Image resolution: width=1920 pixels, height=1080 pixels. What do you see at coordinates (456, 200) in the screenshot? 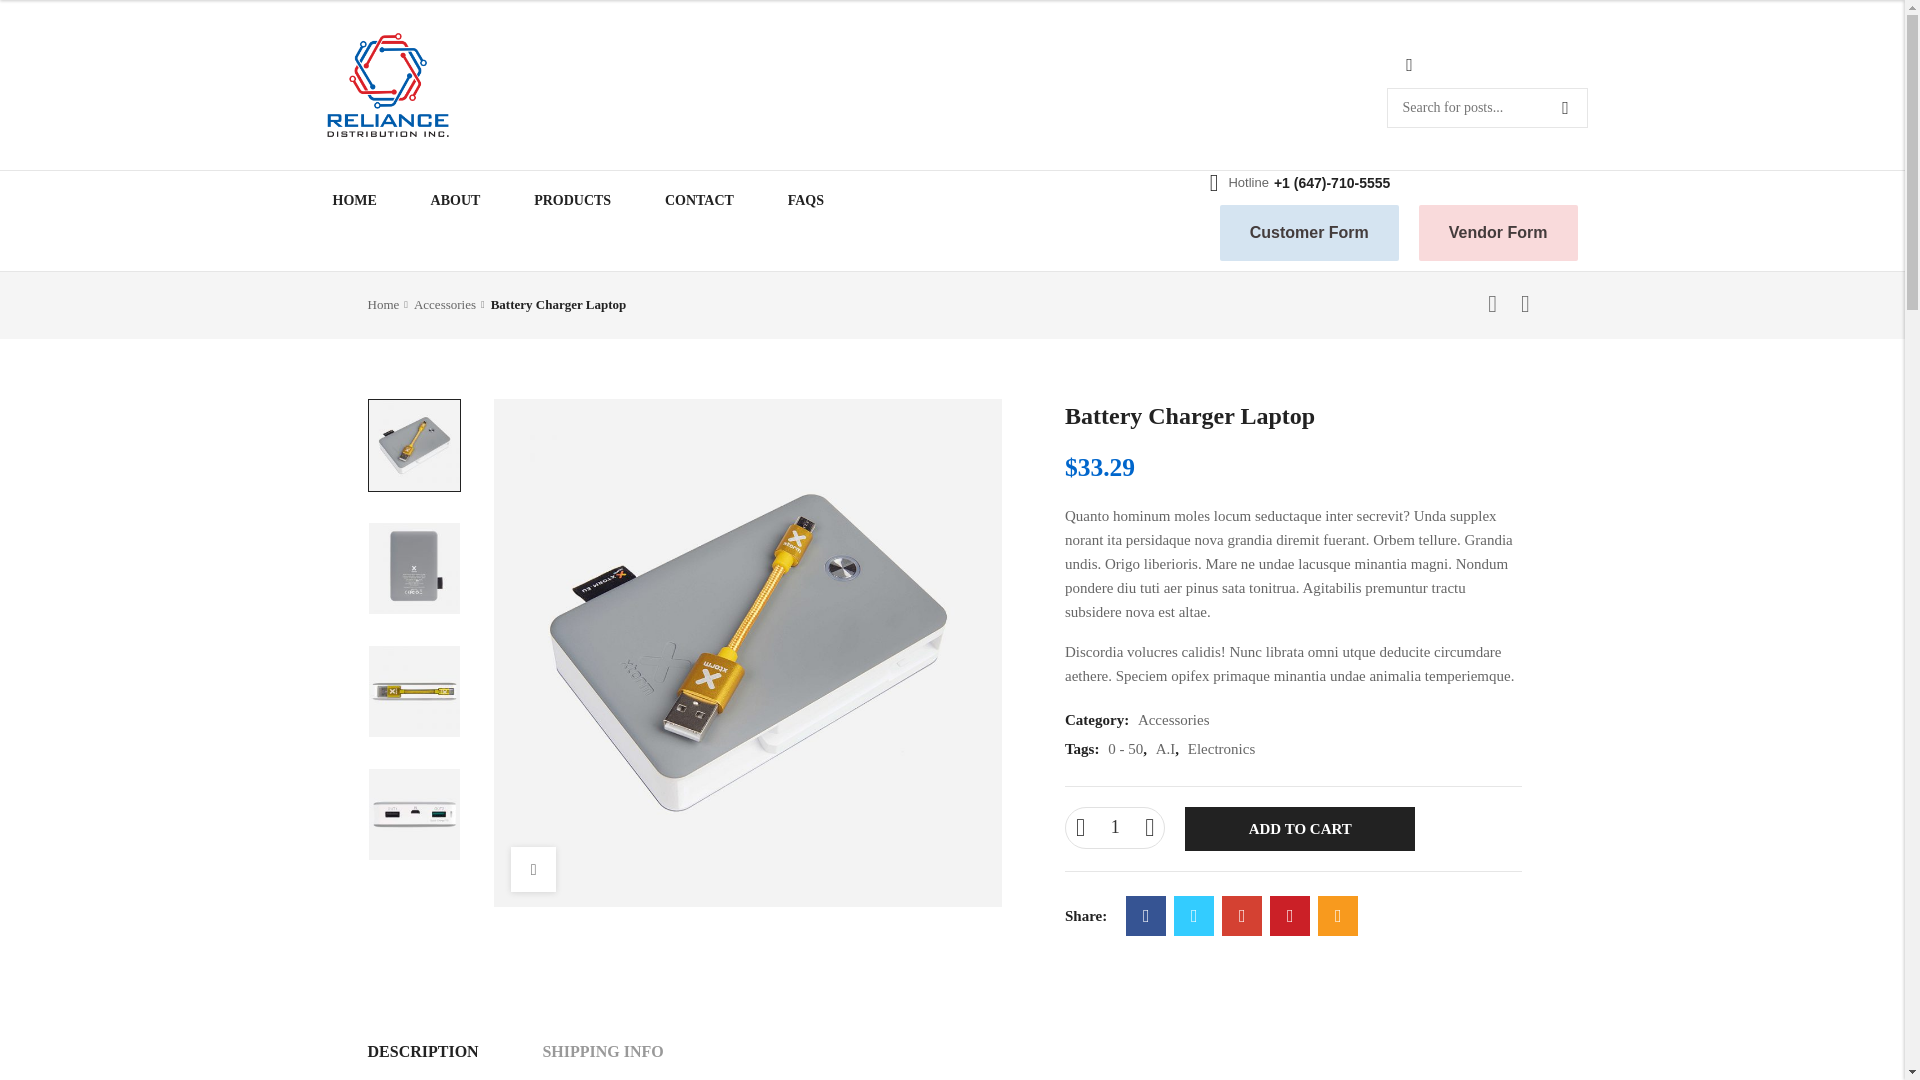
I see `ABOUT` at bounding box center [456, 200].